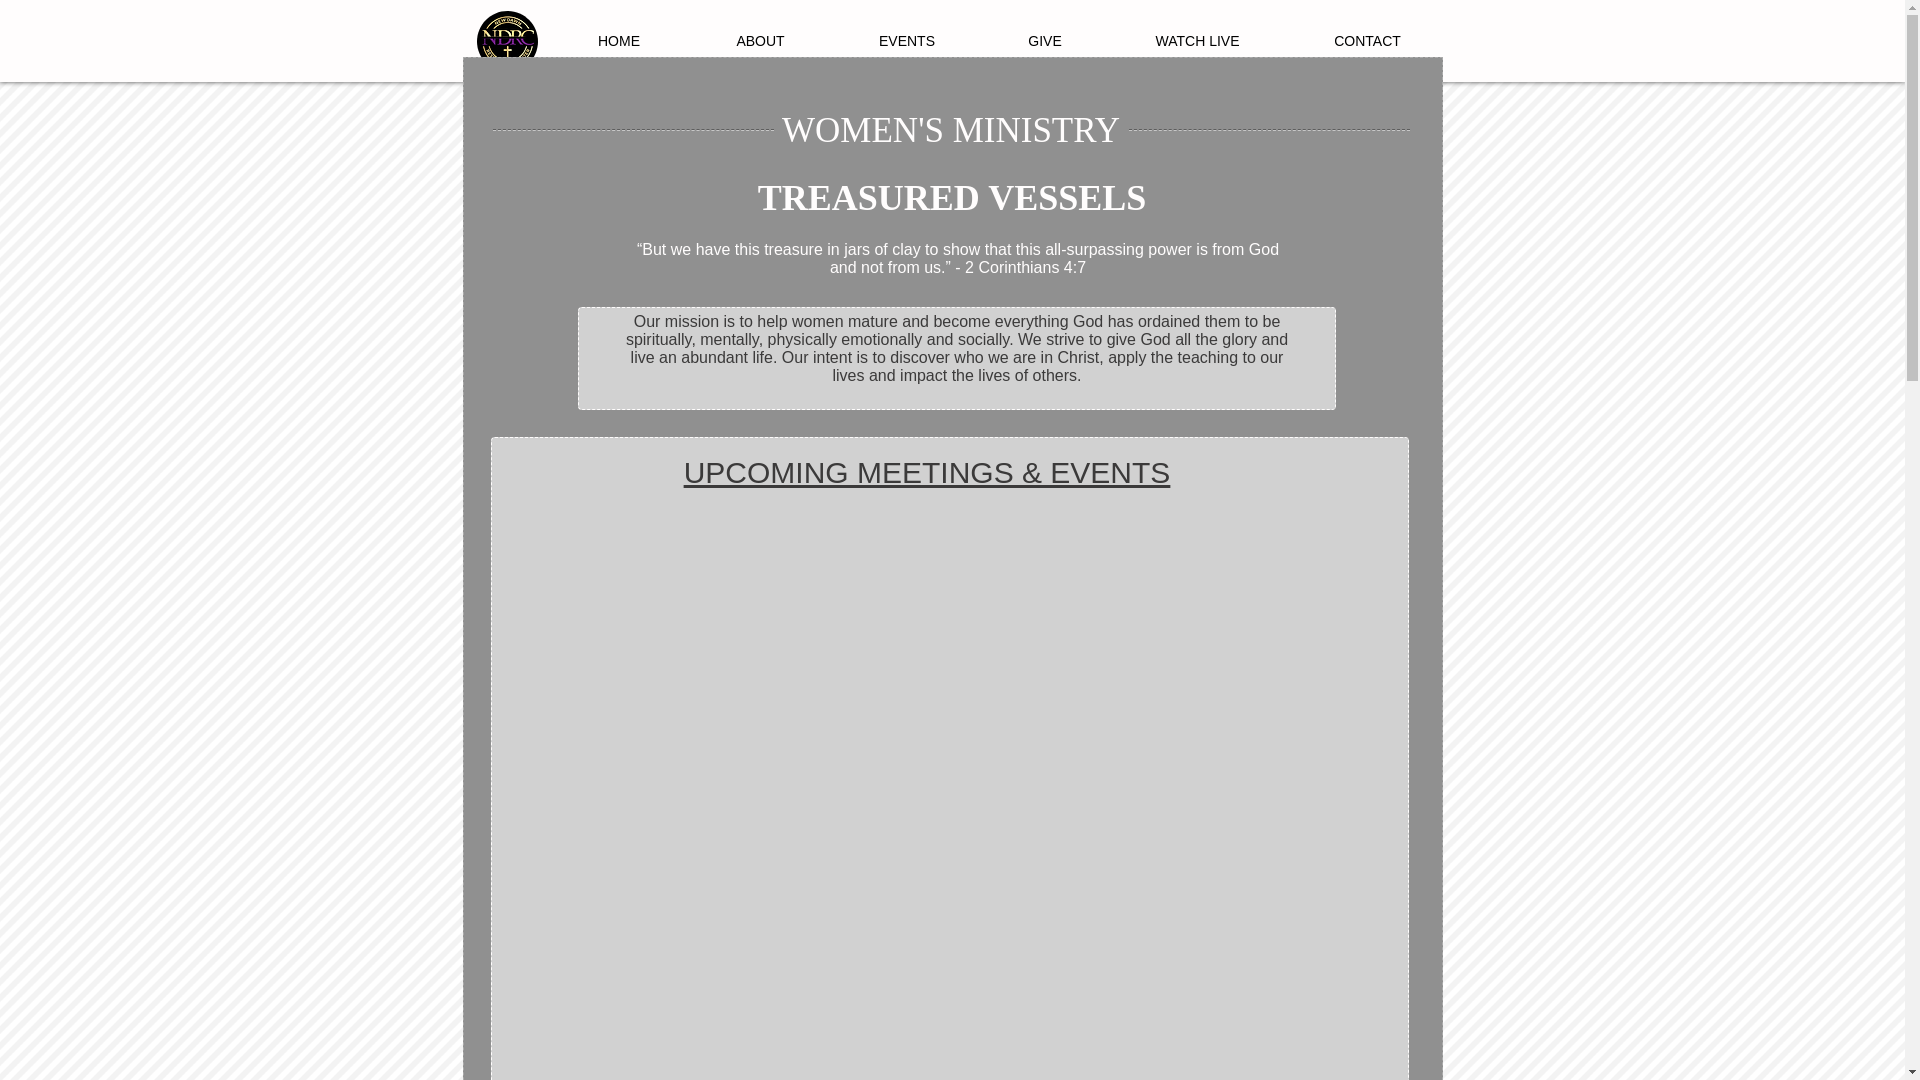  I want to click on WATCH LIVE, so click(1196, 40).